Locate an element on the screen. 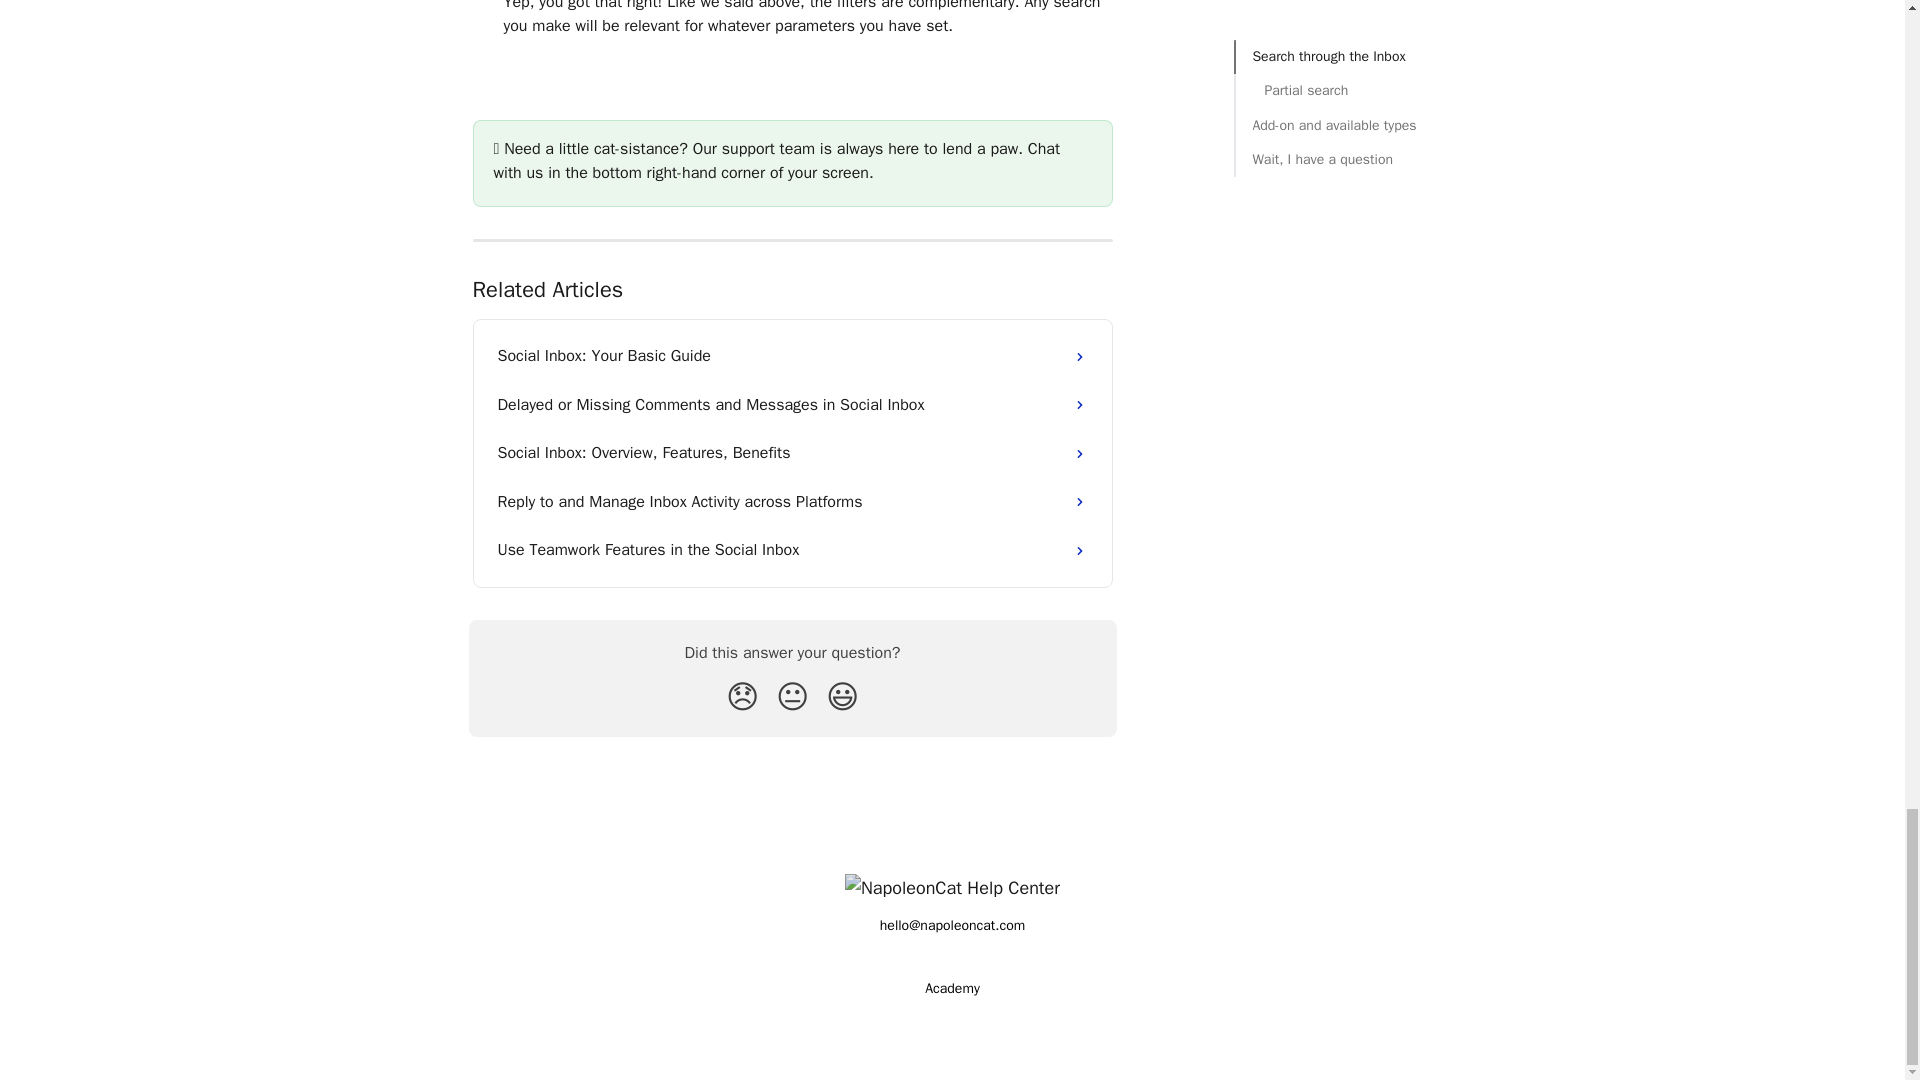 The width and height of the screenshot is (1920, 1080). Delayed or Missing Comments and Messages in Social Inbox is located at coordinates (792, 404).